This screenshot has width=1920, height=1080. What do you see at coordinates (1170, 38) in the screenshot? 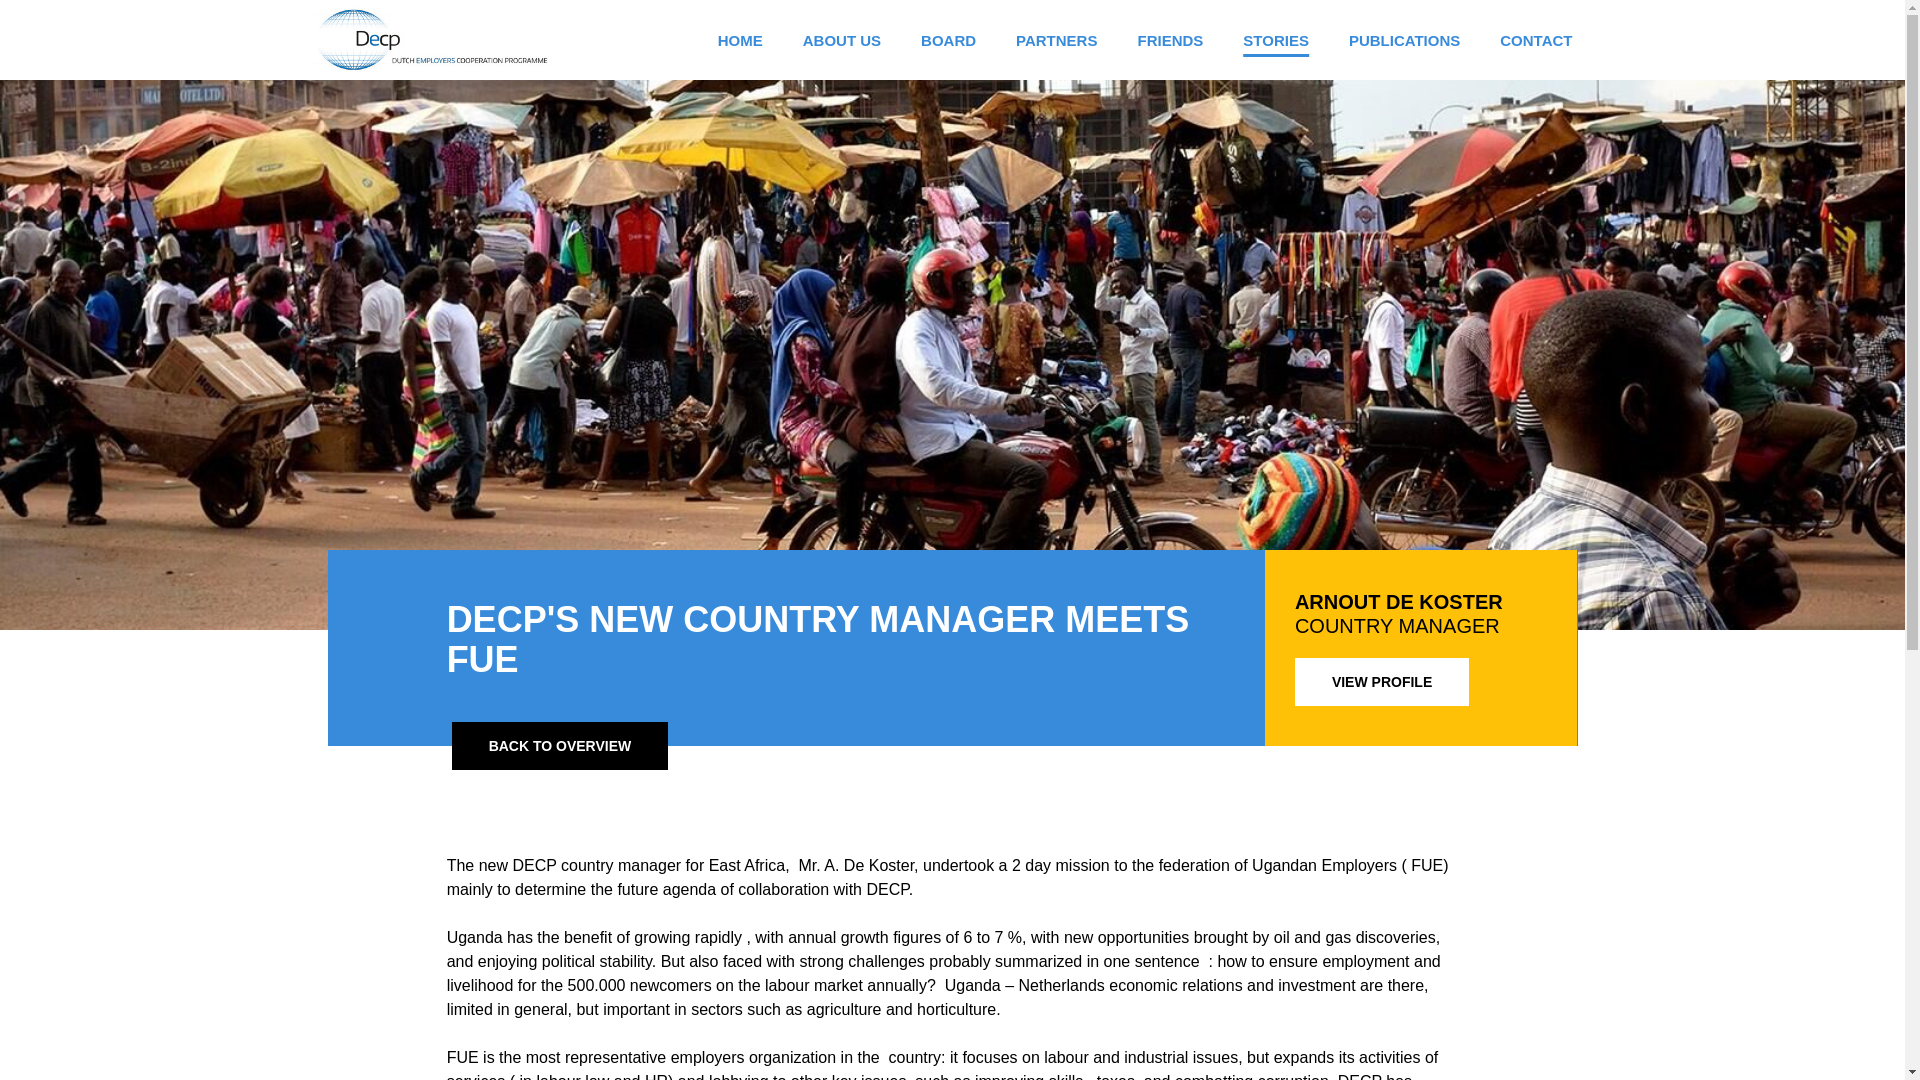
I see `FRIENDS` at bounding box center [1170, 38].